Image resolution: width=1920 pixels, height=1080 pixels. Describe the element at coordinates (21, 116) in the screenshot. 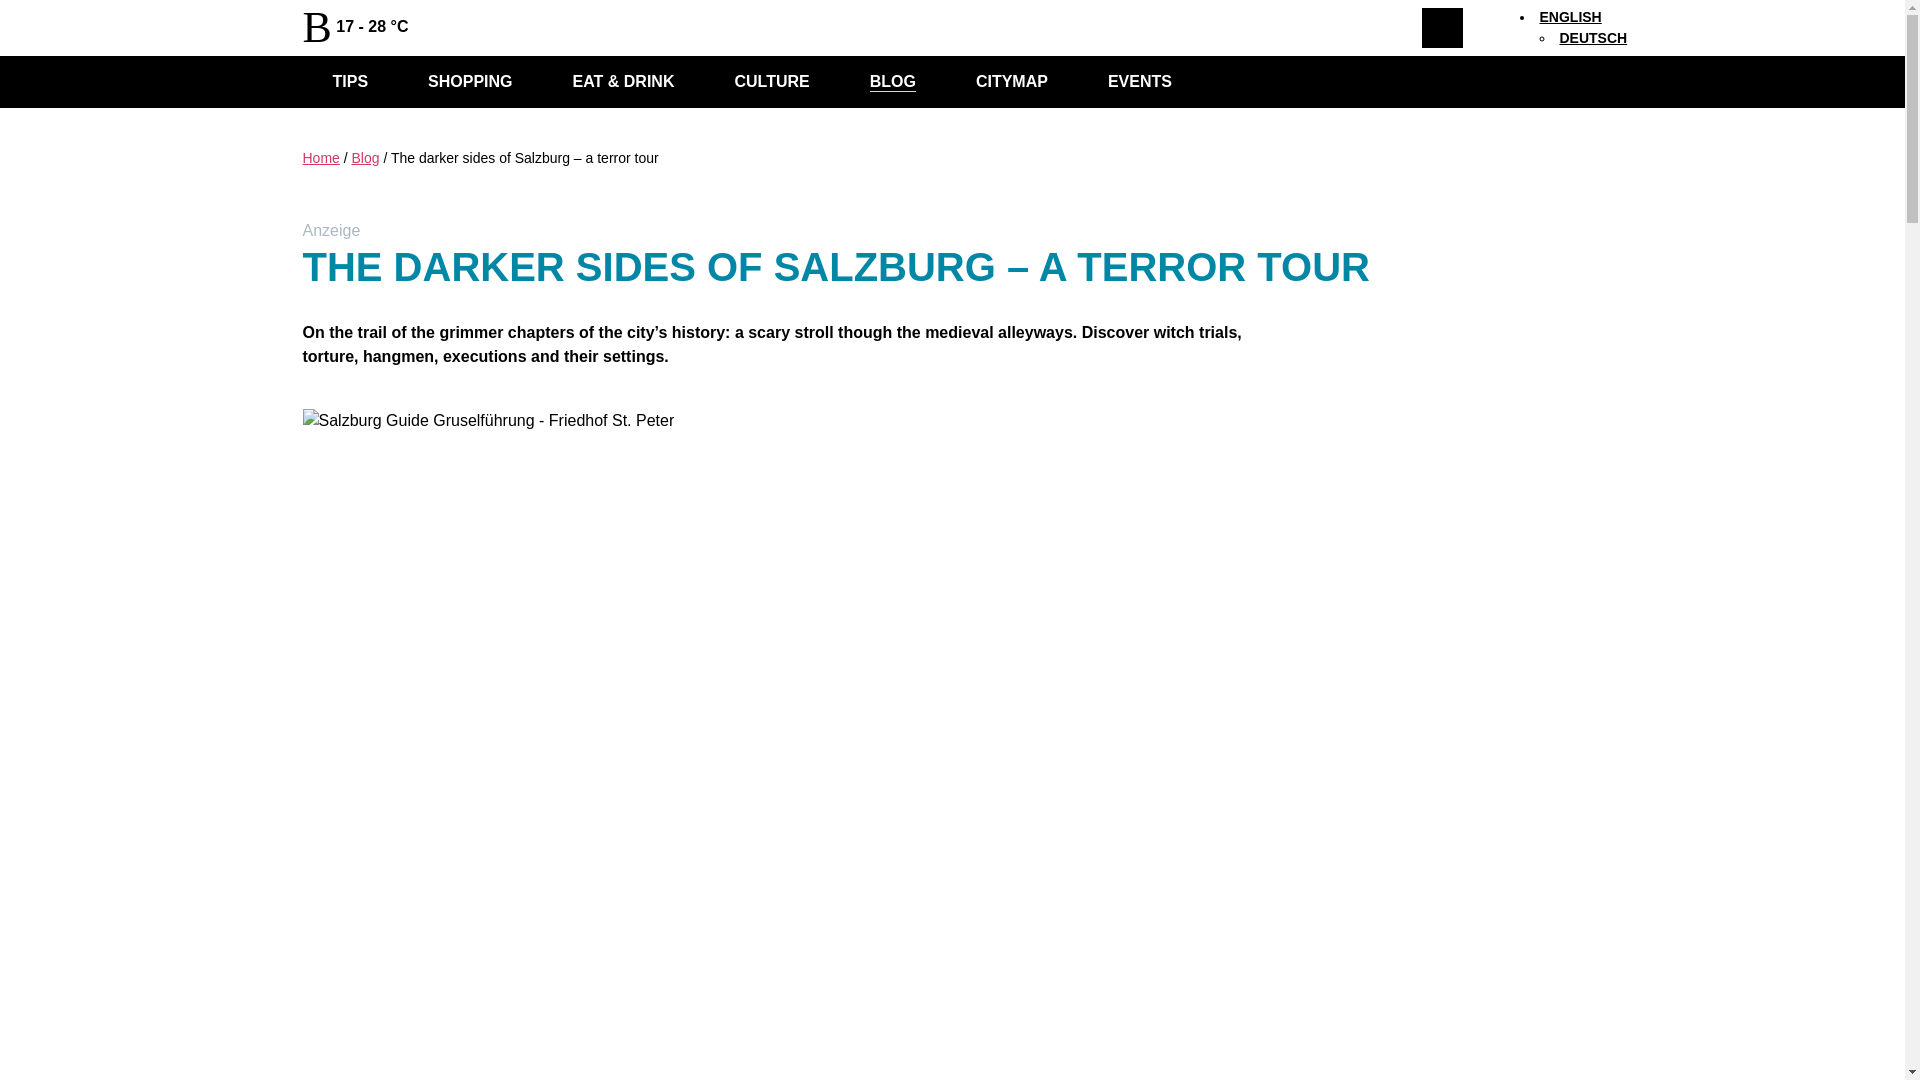

I see `HOME` at that location.